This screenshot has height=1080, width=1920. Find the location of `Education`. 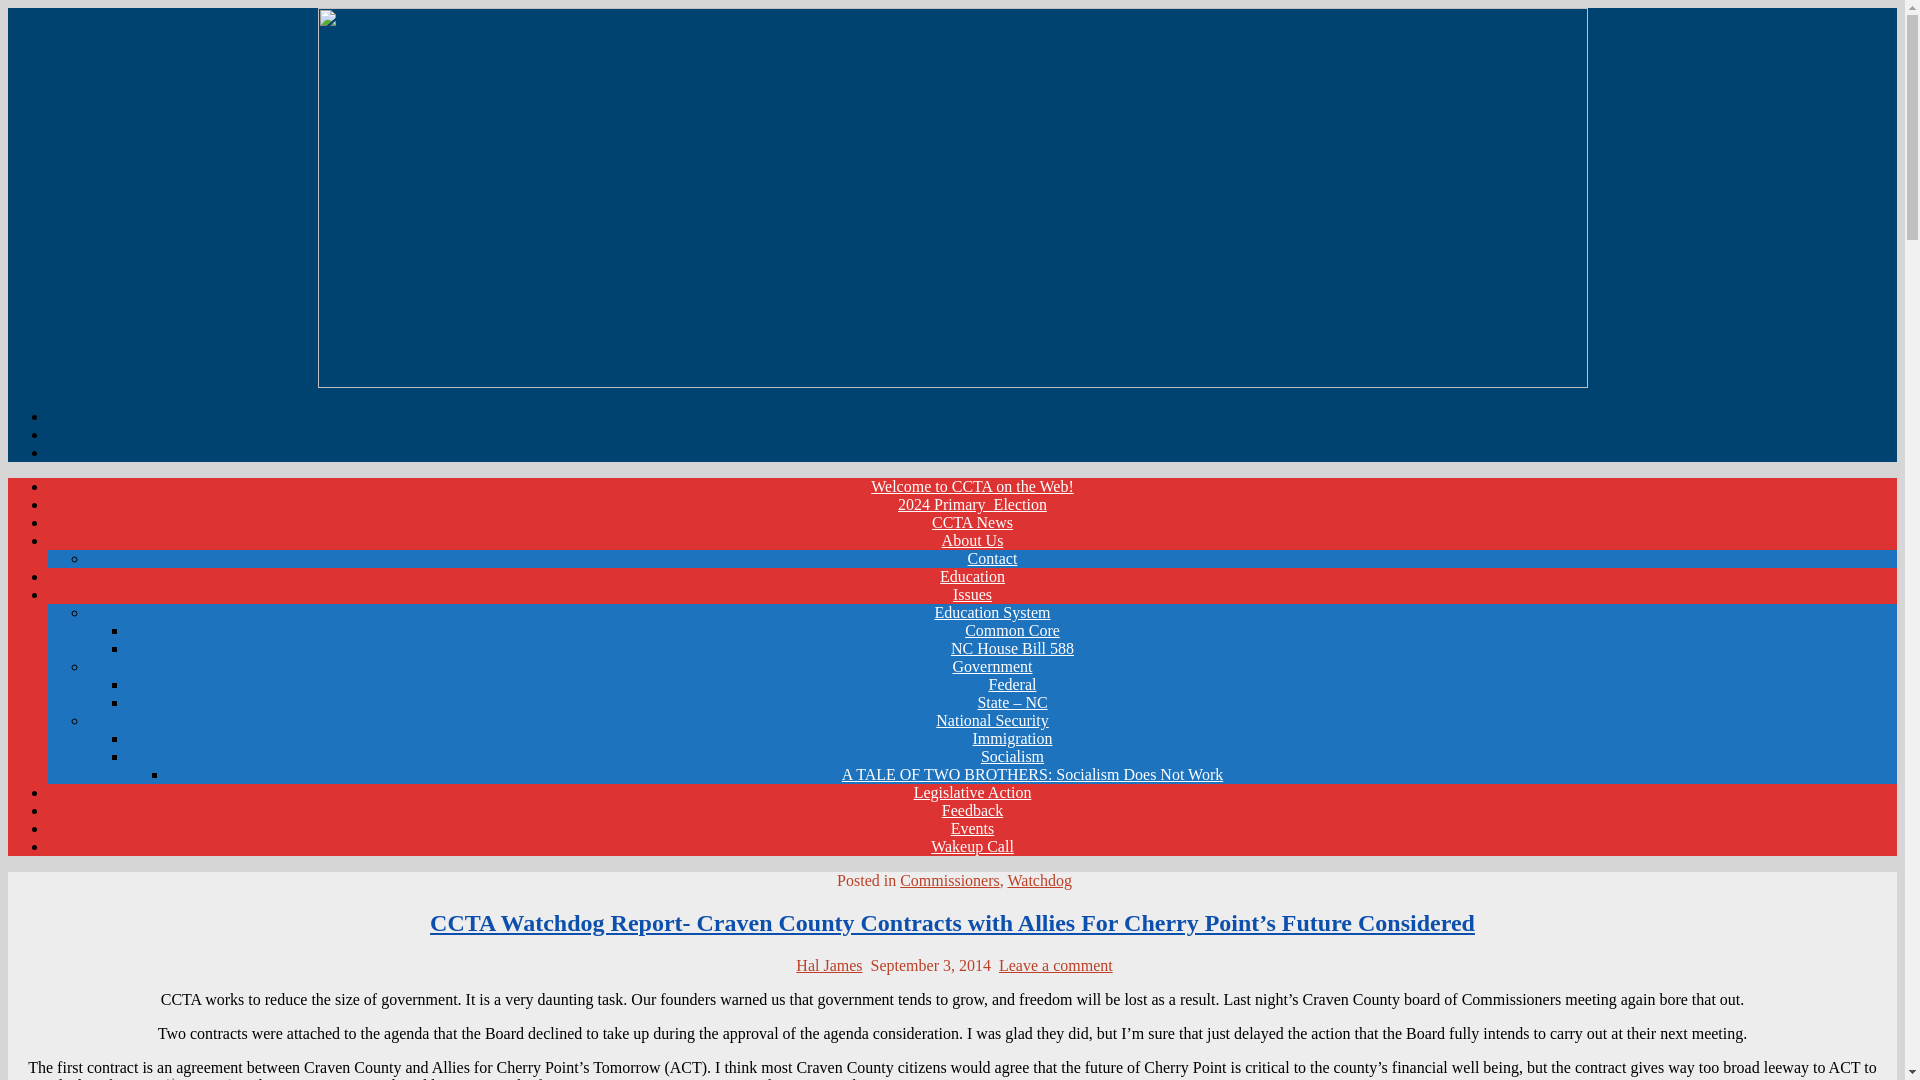

Education is located at coordinates (972, 576).